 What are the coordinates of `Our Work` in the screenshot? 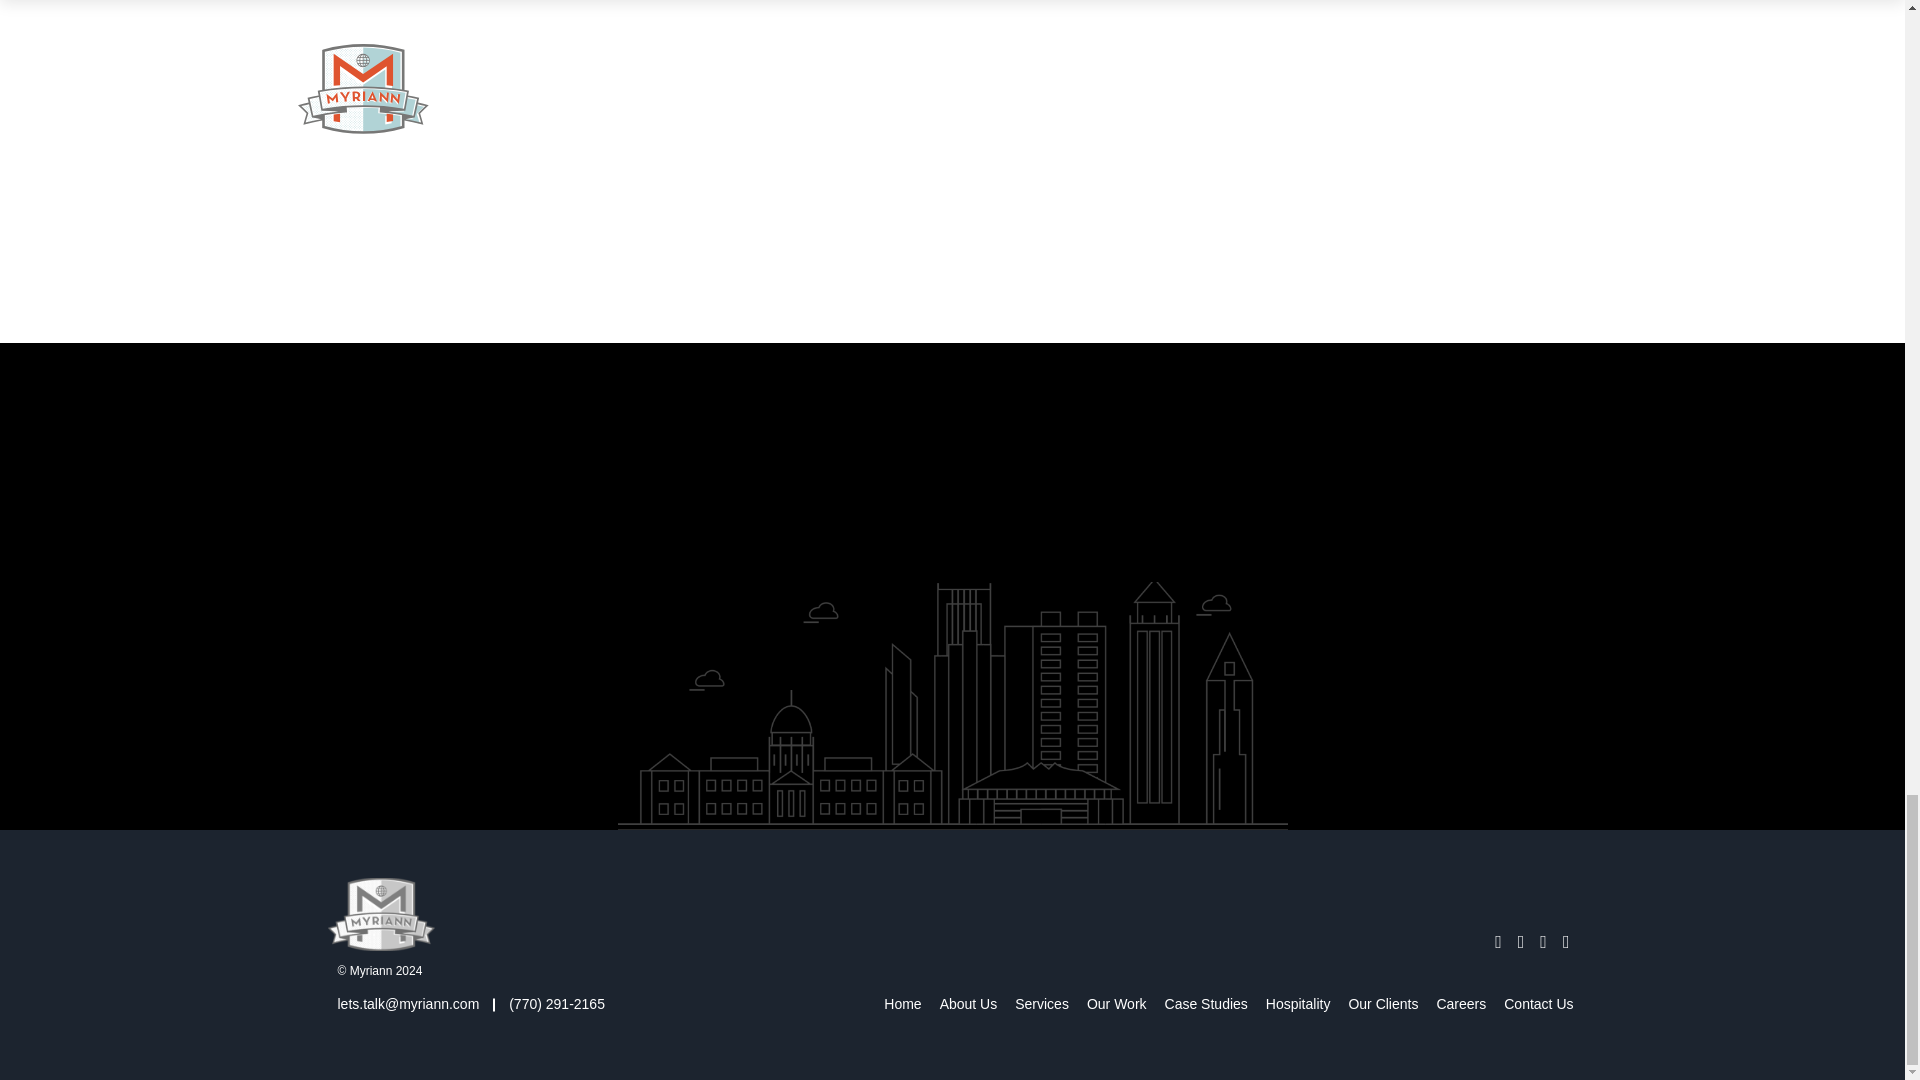 It's located at (1116, 1004).